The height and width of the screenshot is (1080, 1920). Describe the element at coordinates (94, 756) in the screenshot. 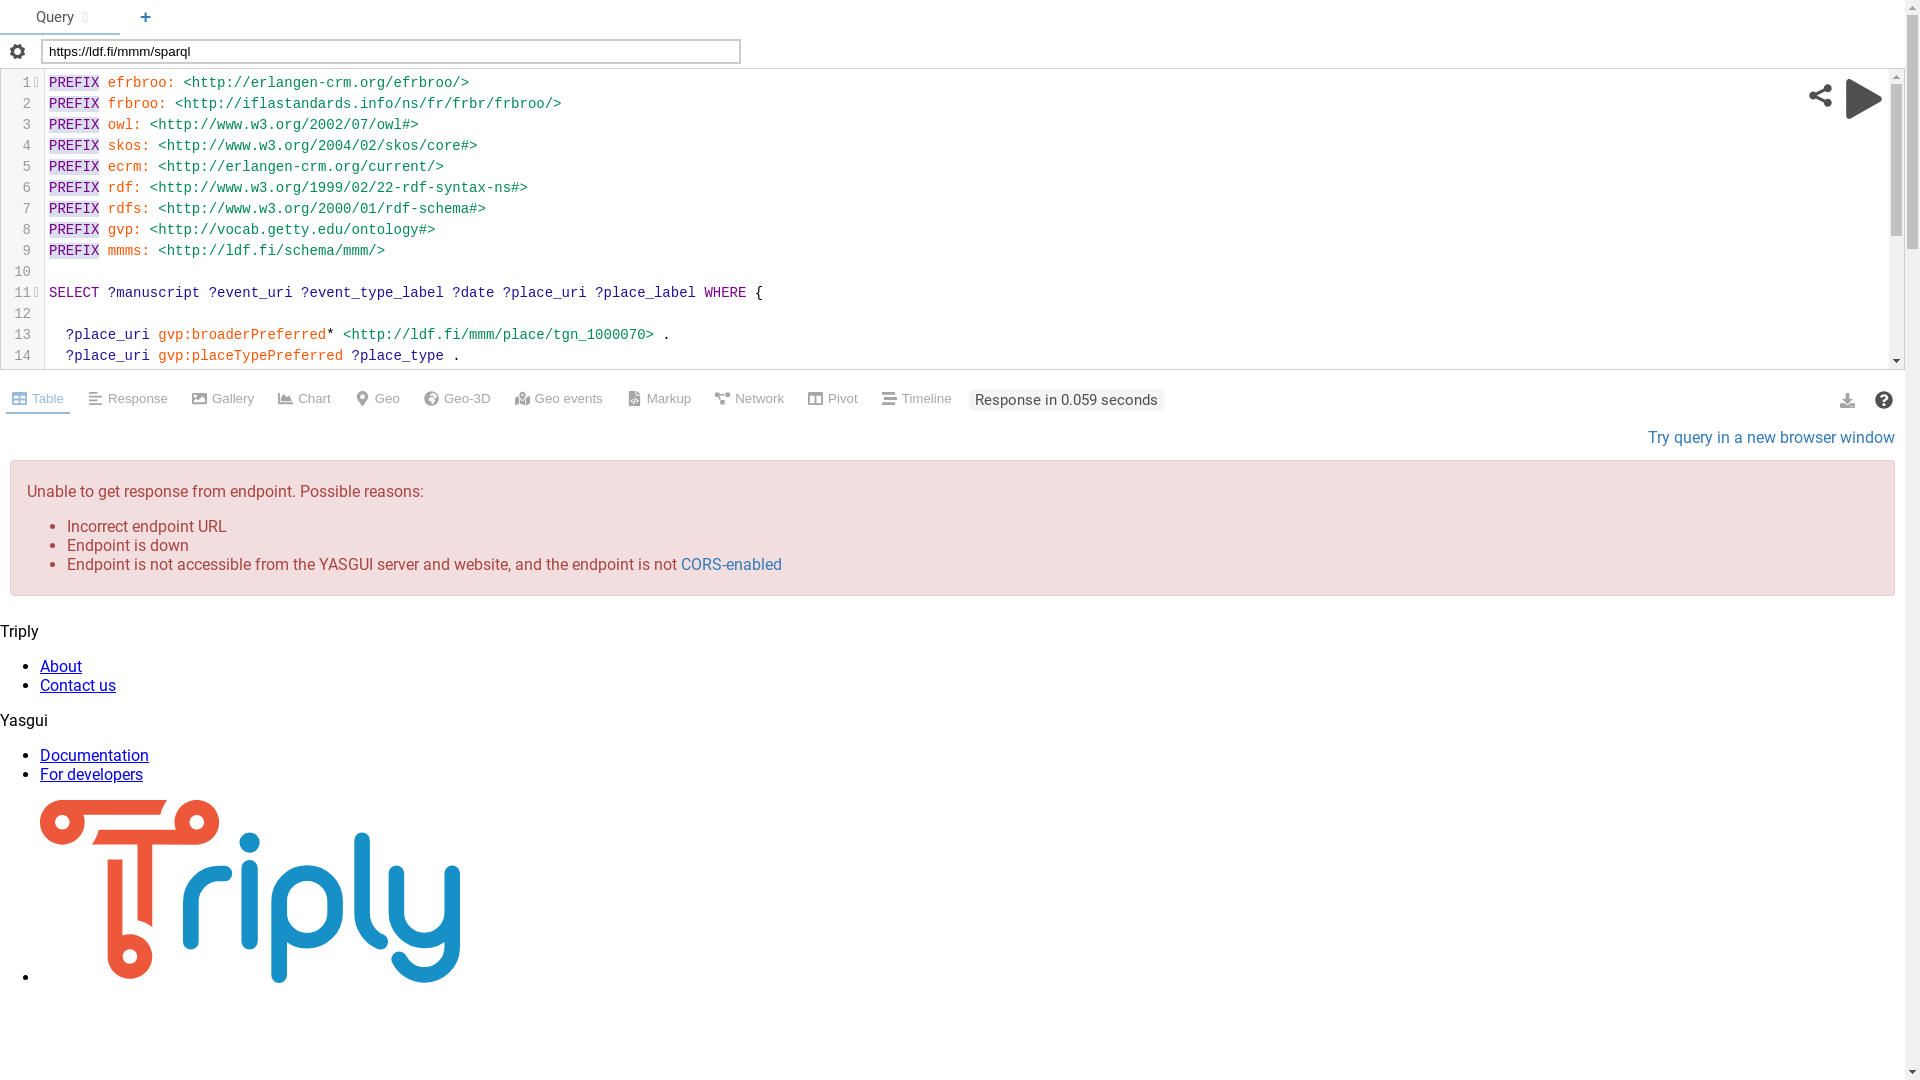

I see `Documentation` at that location.